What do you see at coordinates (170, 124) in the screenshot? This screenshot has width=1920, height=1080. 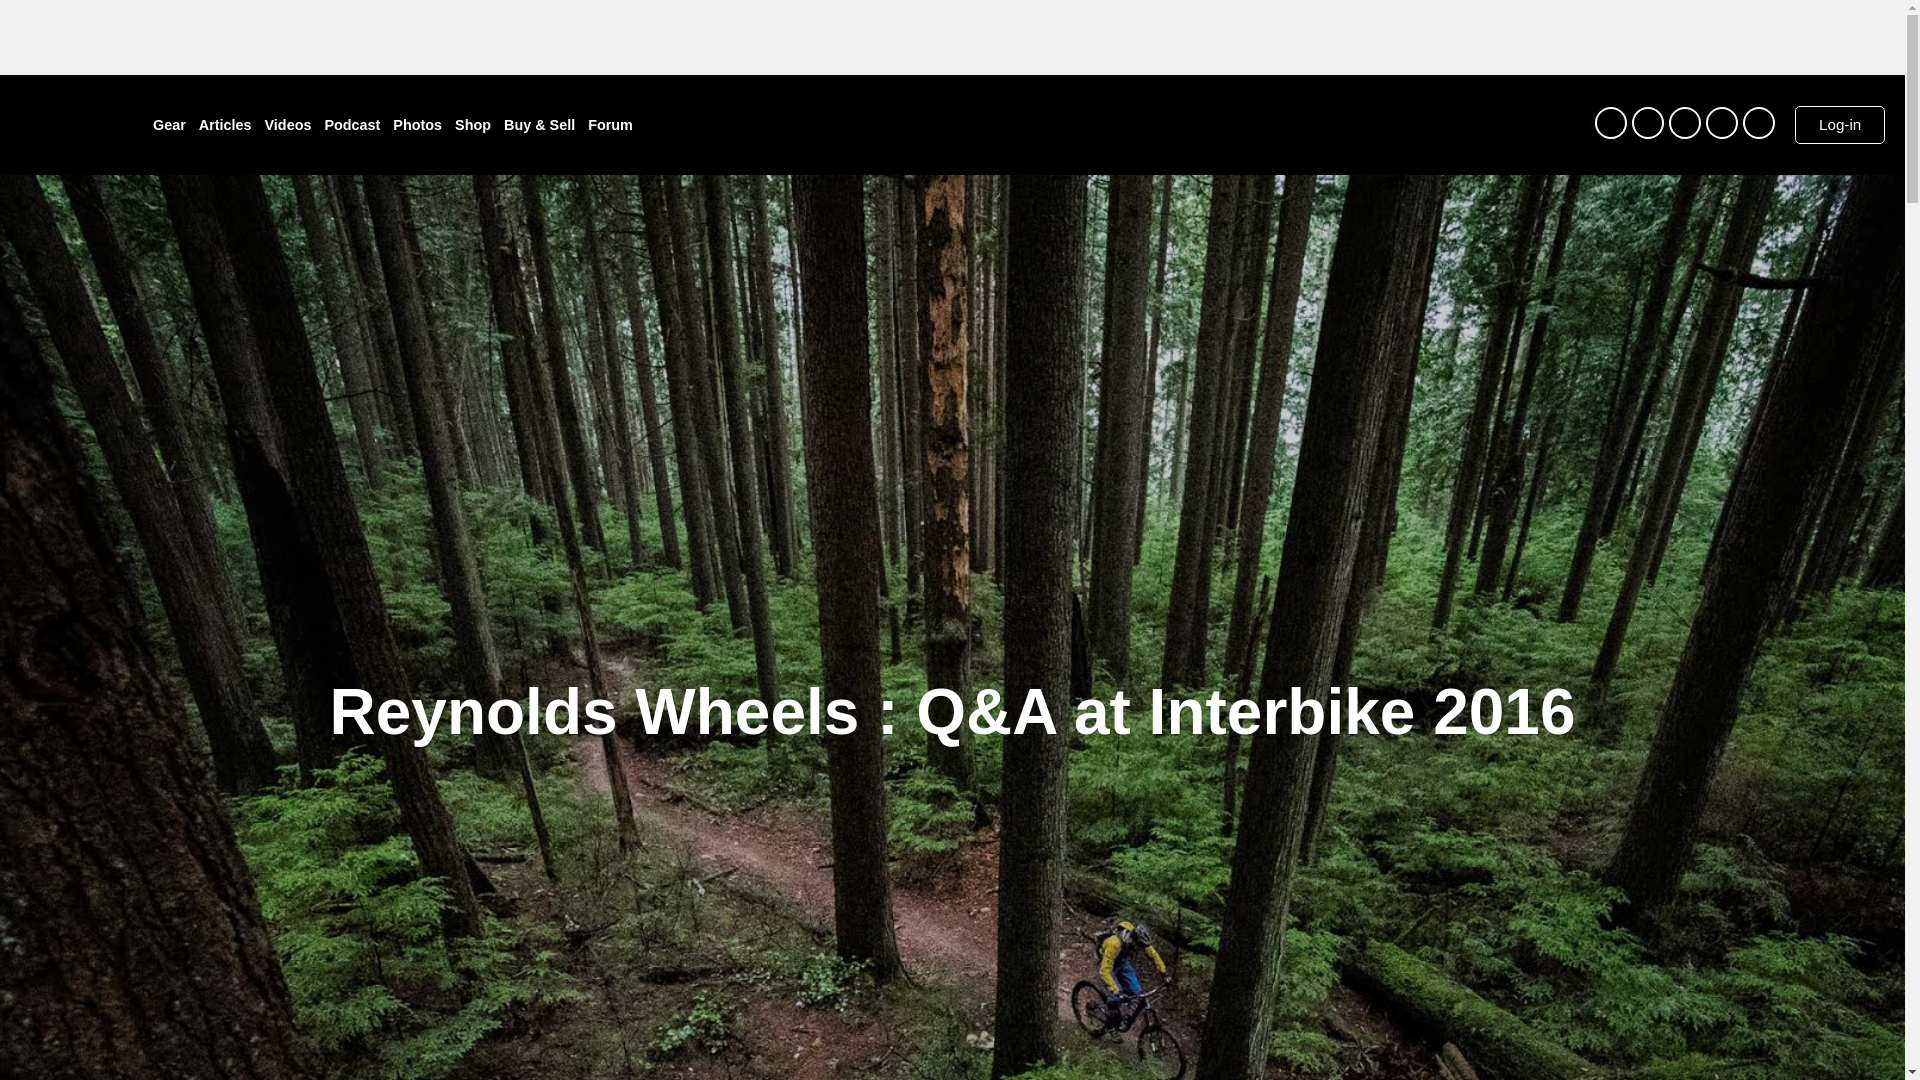 I see `Gear` at bounding box center [170, 124].